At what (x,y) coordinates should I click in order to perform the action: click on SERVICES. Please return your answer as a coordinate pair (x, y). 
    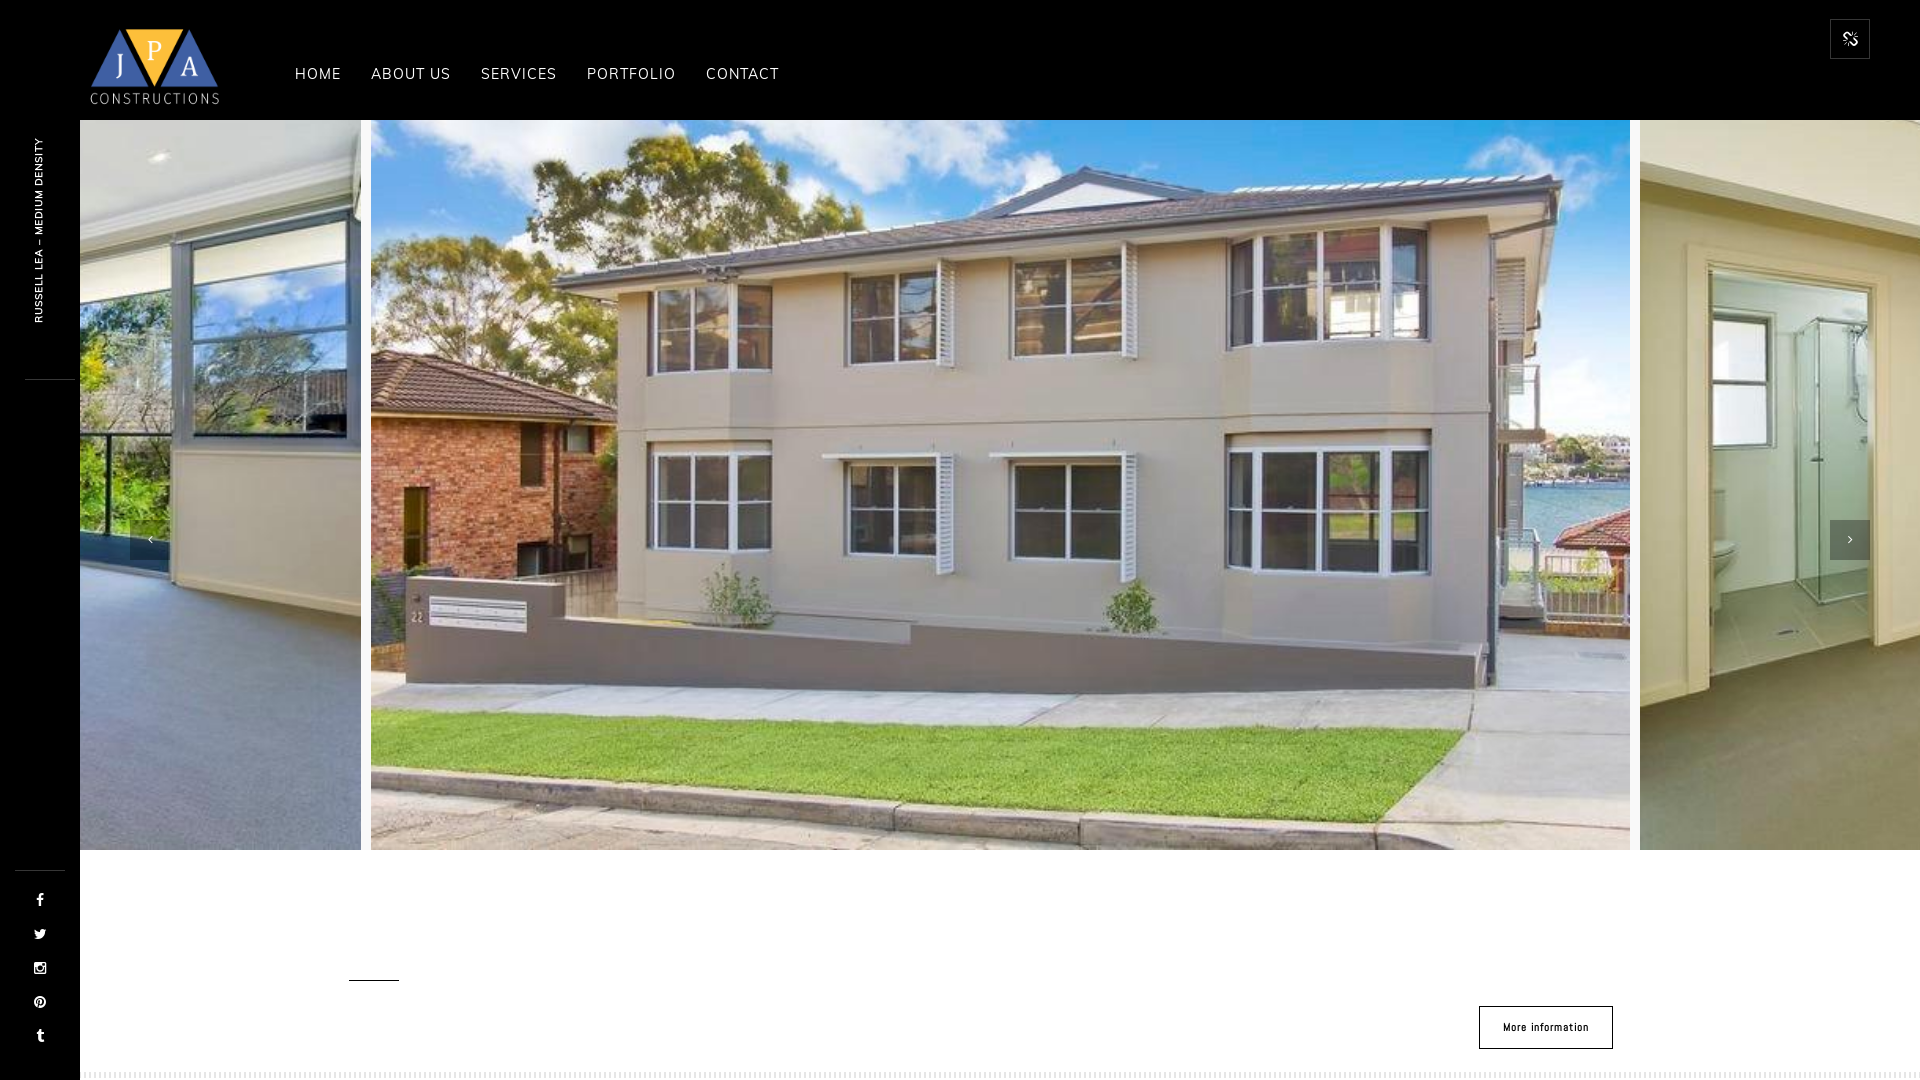
    Looking at the image, I should click on (519, 74).